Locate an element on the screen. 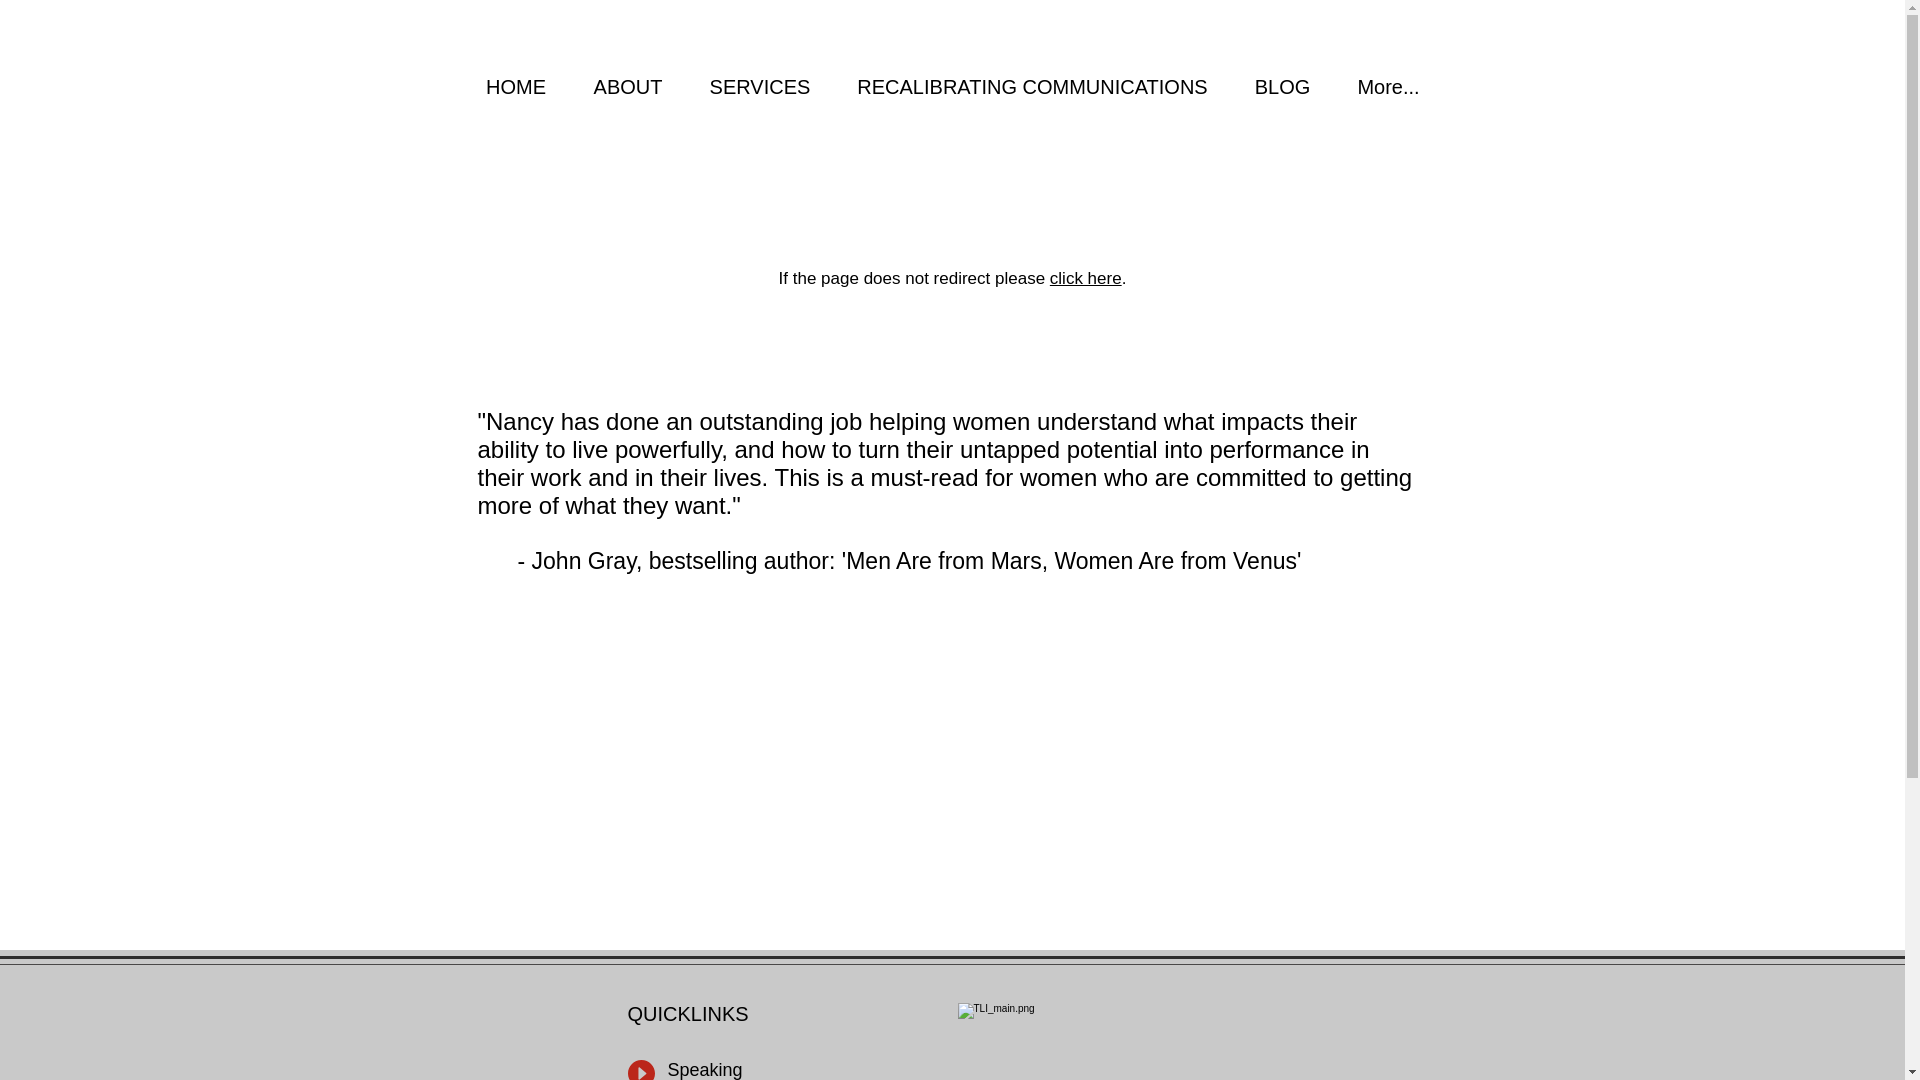 This screenshot has height=1080, width=1920. click here is located at coordinates (1086, 278).